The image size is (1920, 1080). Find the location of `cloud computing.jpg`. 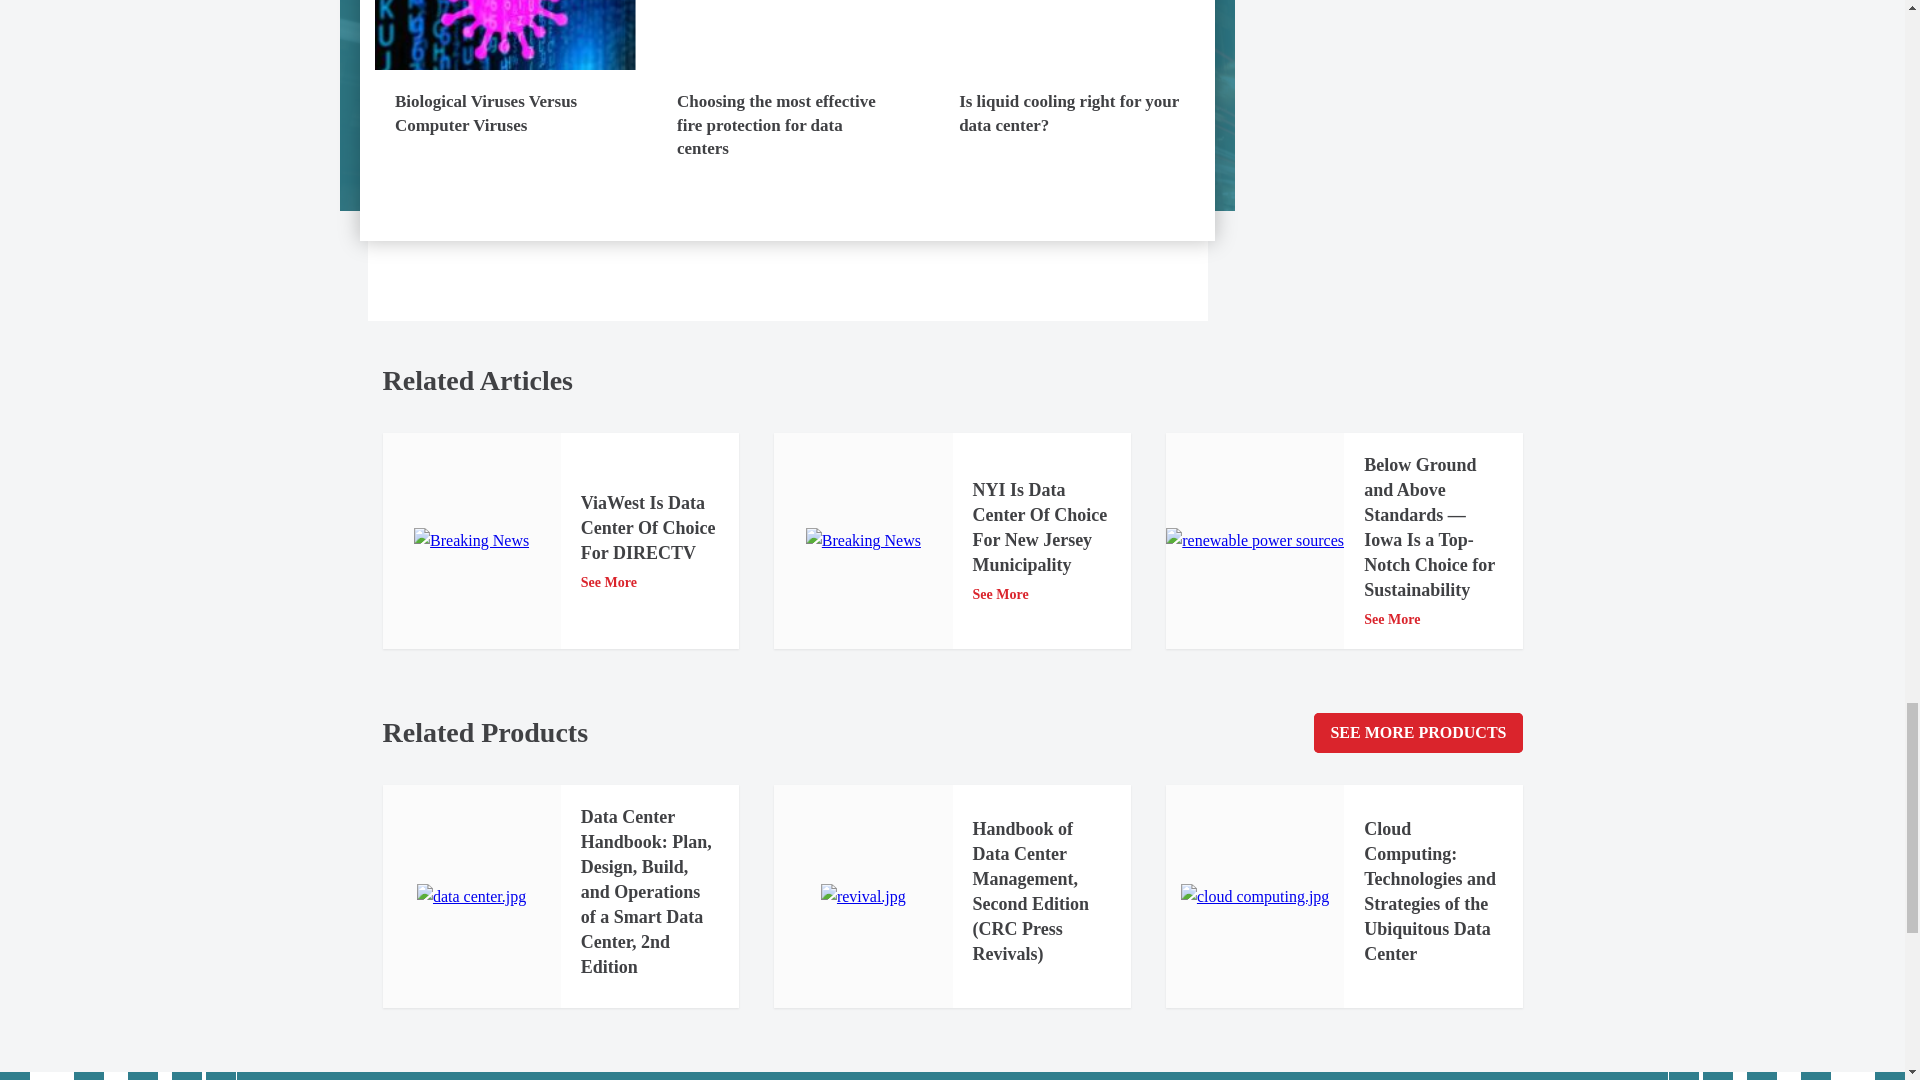

cloud computing.jpg is located at coordinates (1254, 897).